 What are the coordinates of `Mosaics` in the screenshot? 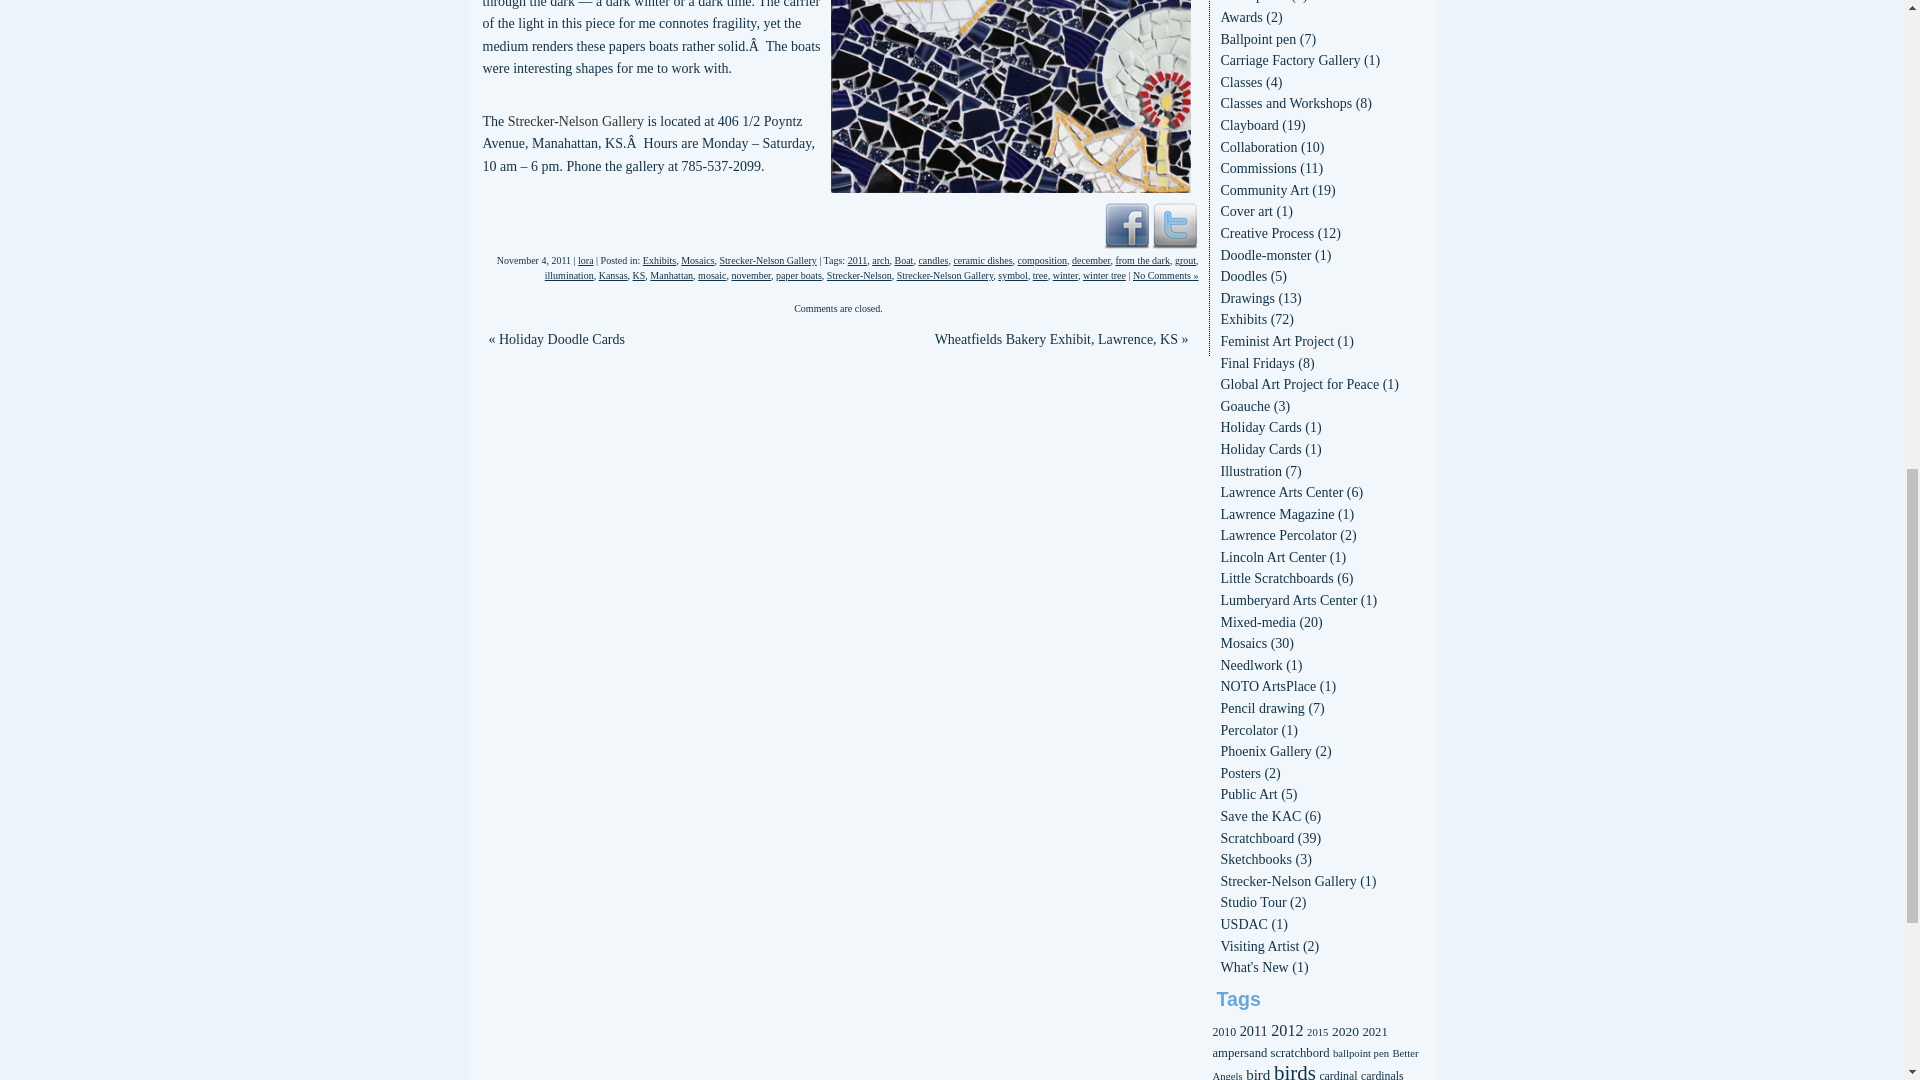 It's located at (698, 260).